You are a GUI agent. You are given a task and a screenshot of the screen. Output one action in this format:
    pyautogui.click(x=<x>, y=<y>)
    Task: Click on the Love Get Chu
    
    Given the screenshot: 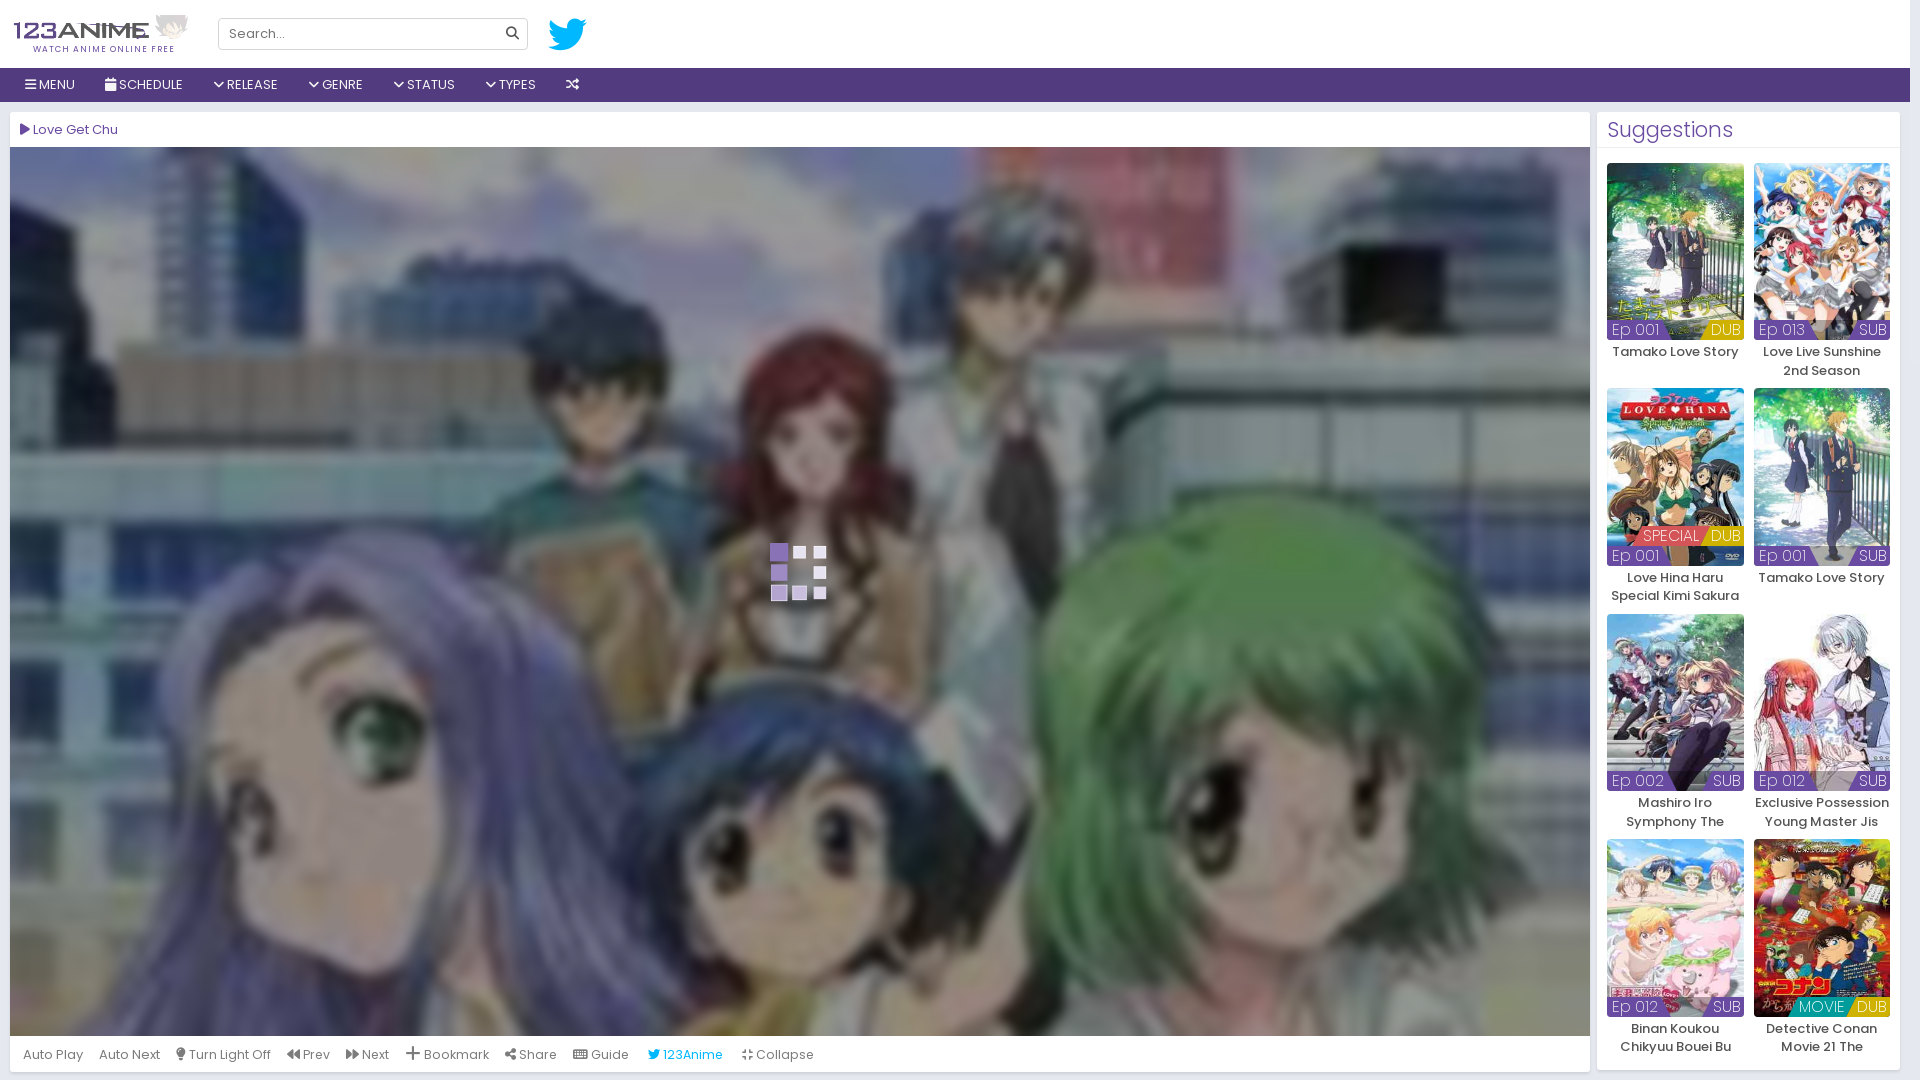 What is the action you would take?
    pyautogui.click(x=800, y=592)
    